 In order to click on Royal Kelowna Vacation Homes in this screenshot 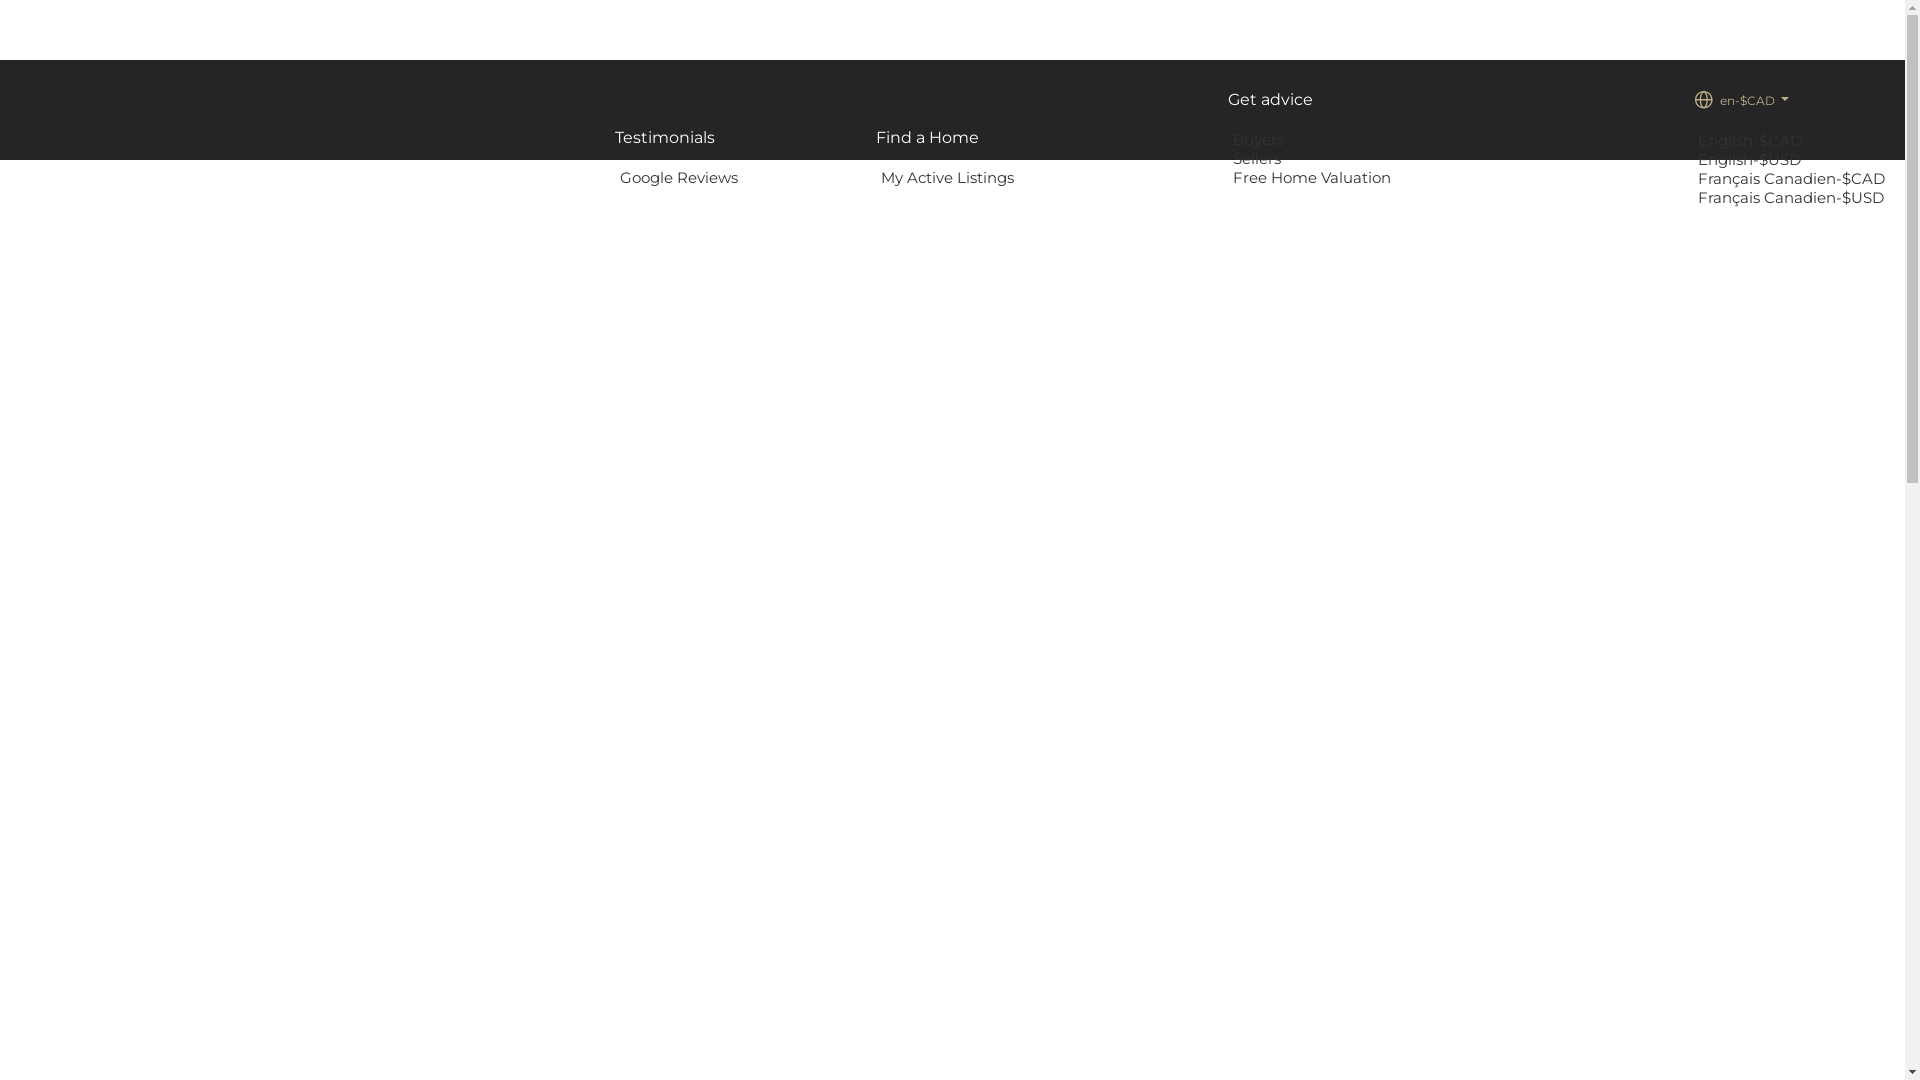, I will do `click(1547, 177)`.